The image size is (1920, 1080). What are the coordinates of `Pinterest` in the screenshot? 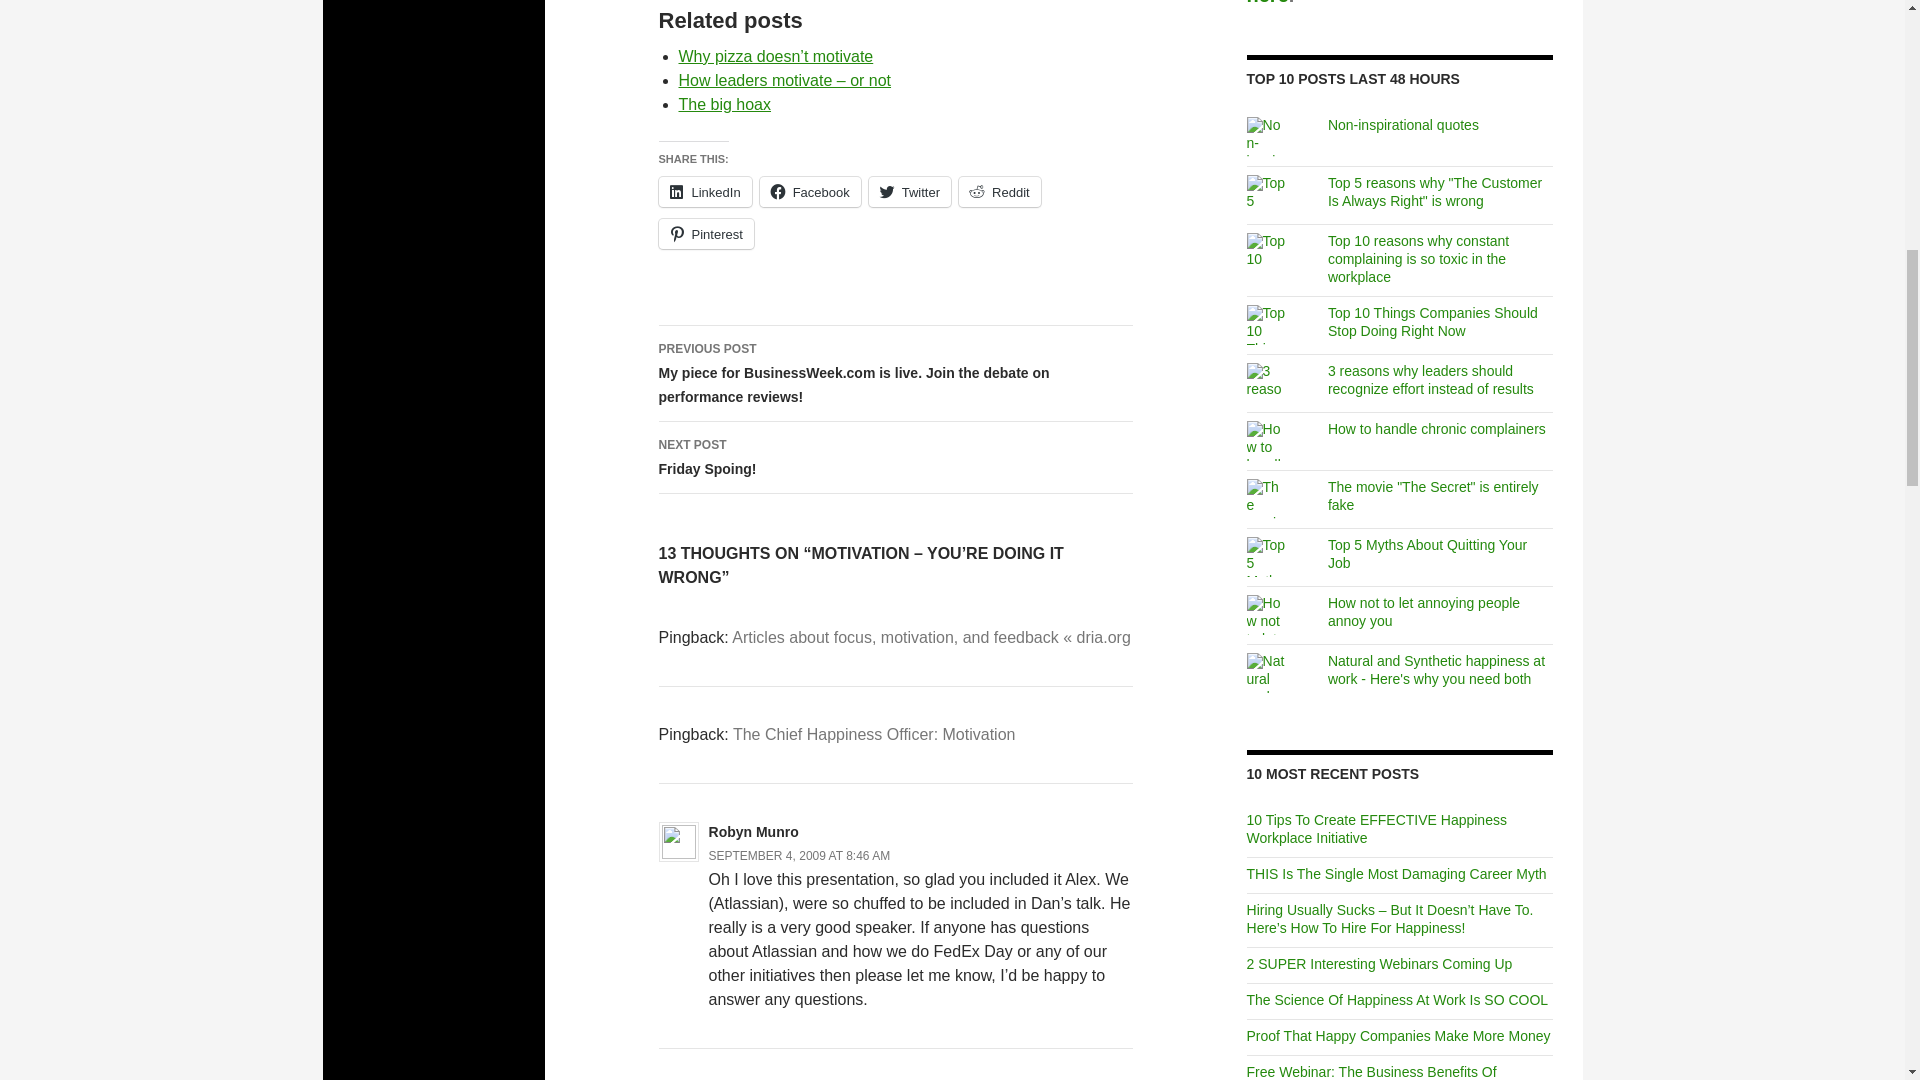 It's located at (705, 234).